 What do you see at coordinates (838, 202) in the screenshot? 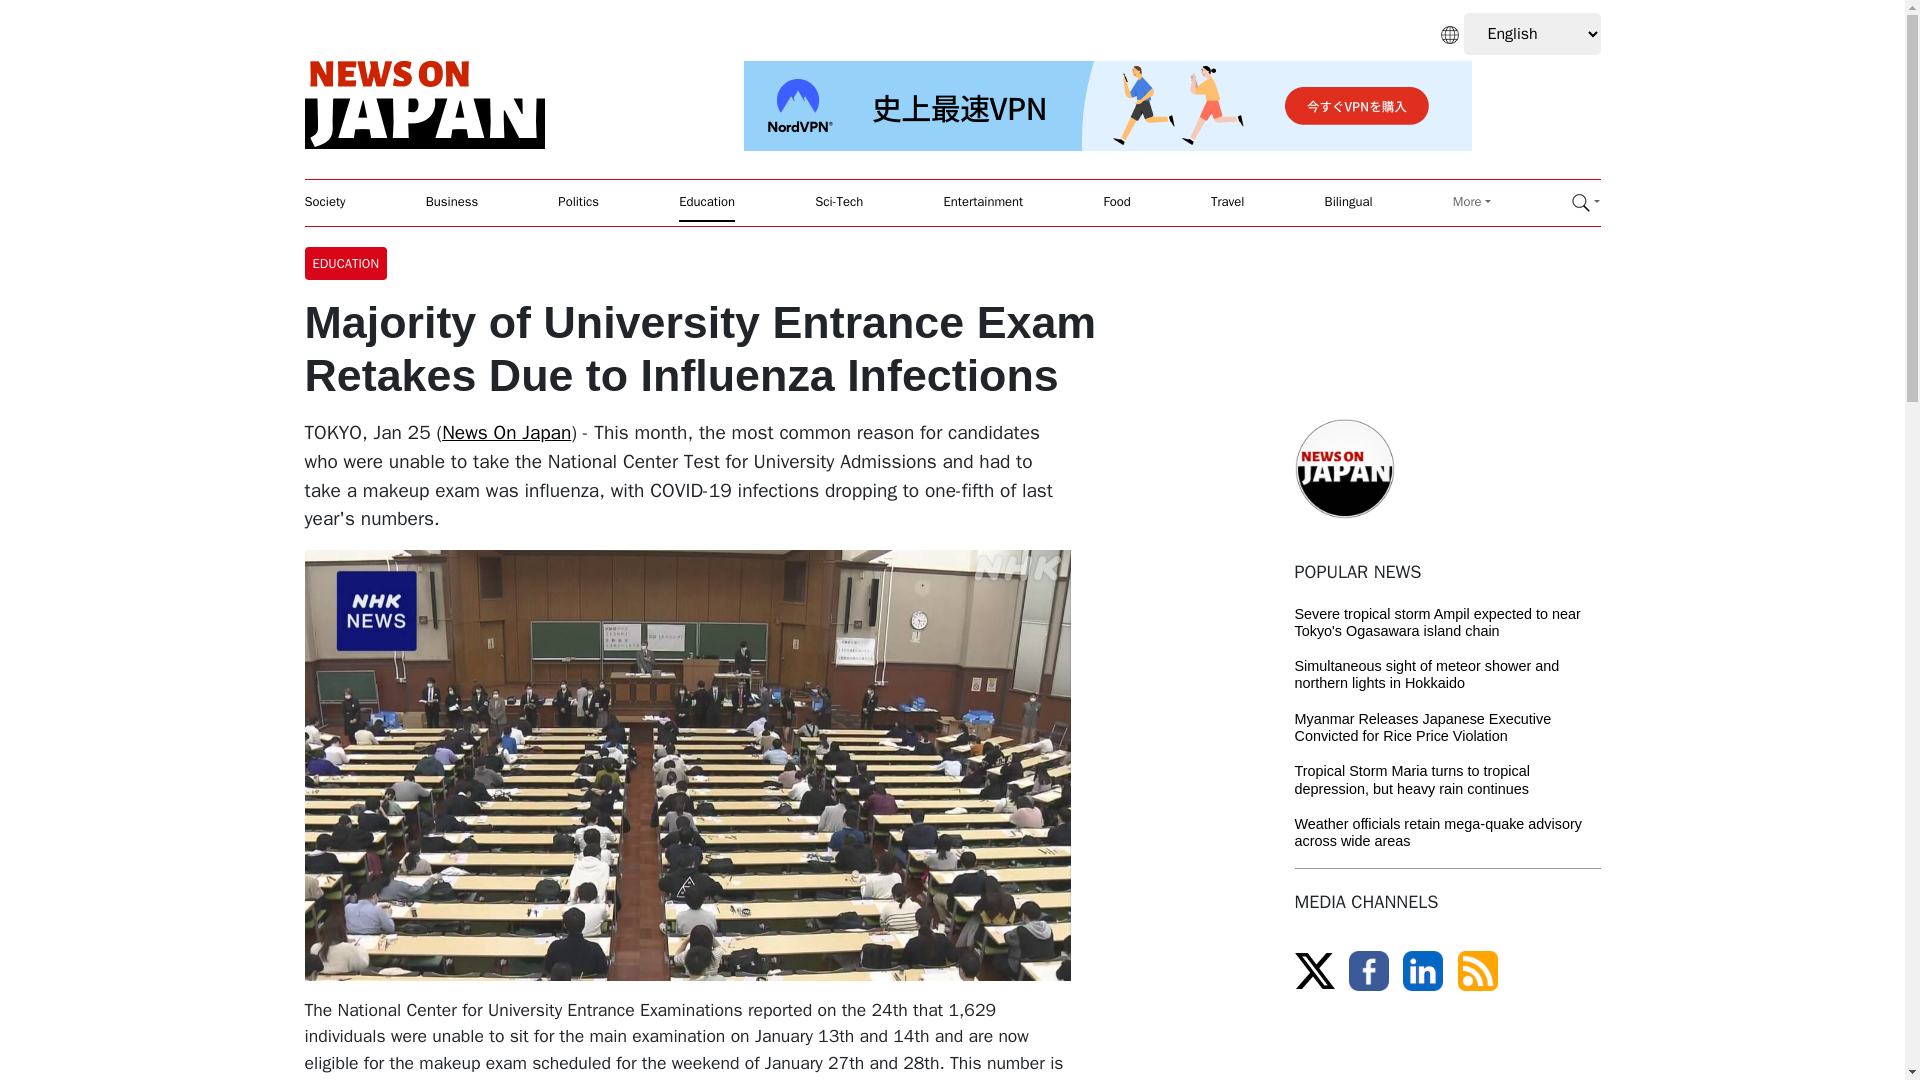
I see `Sci-Tech` at bounding box center [838, 202].